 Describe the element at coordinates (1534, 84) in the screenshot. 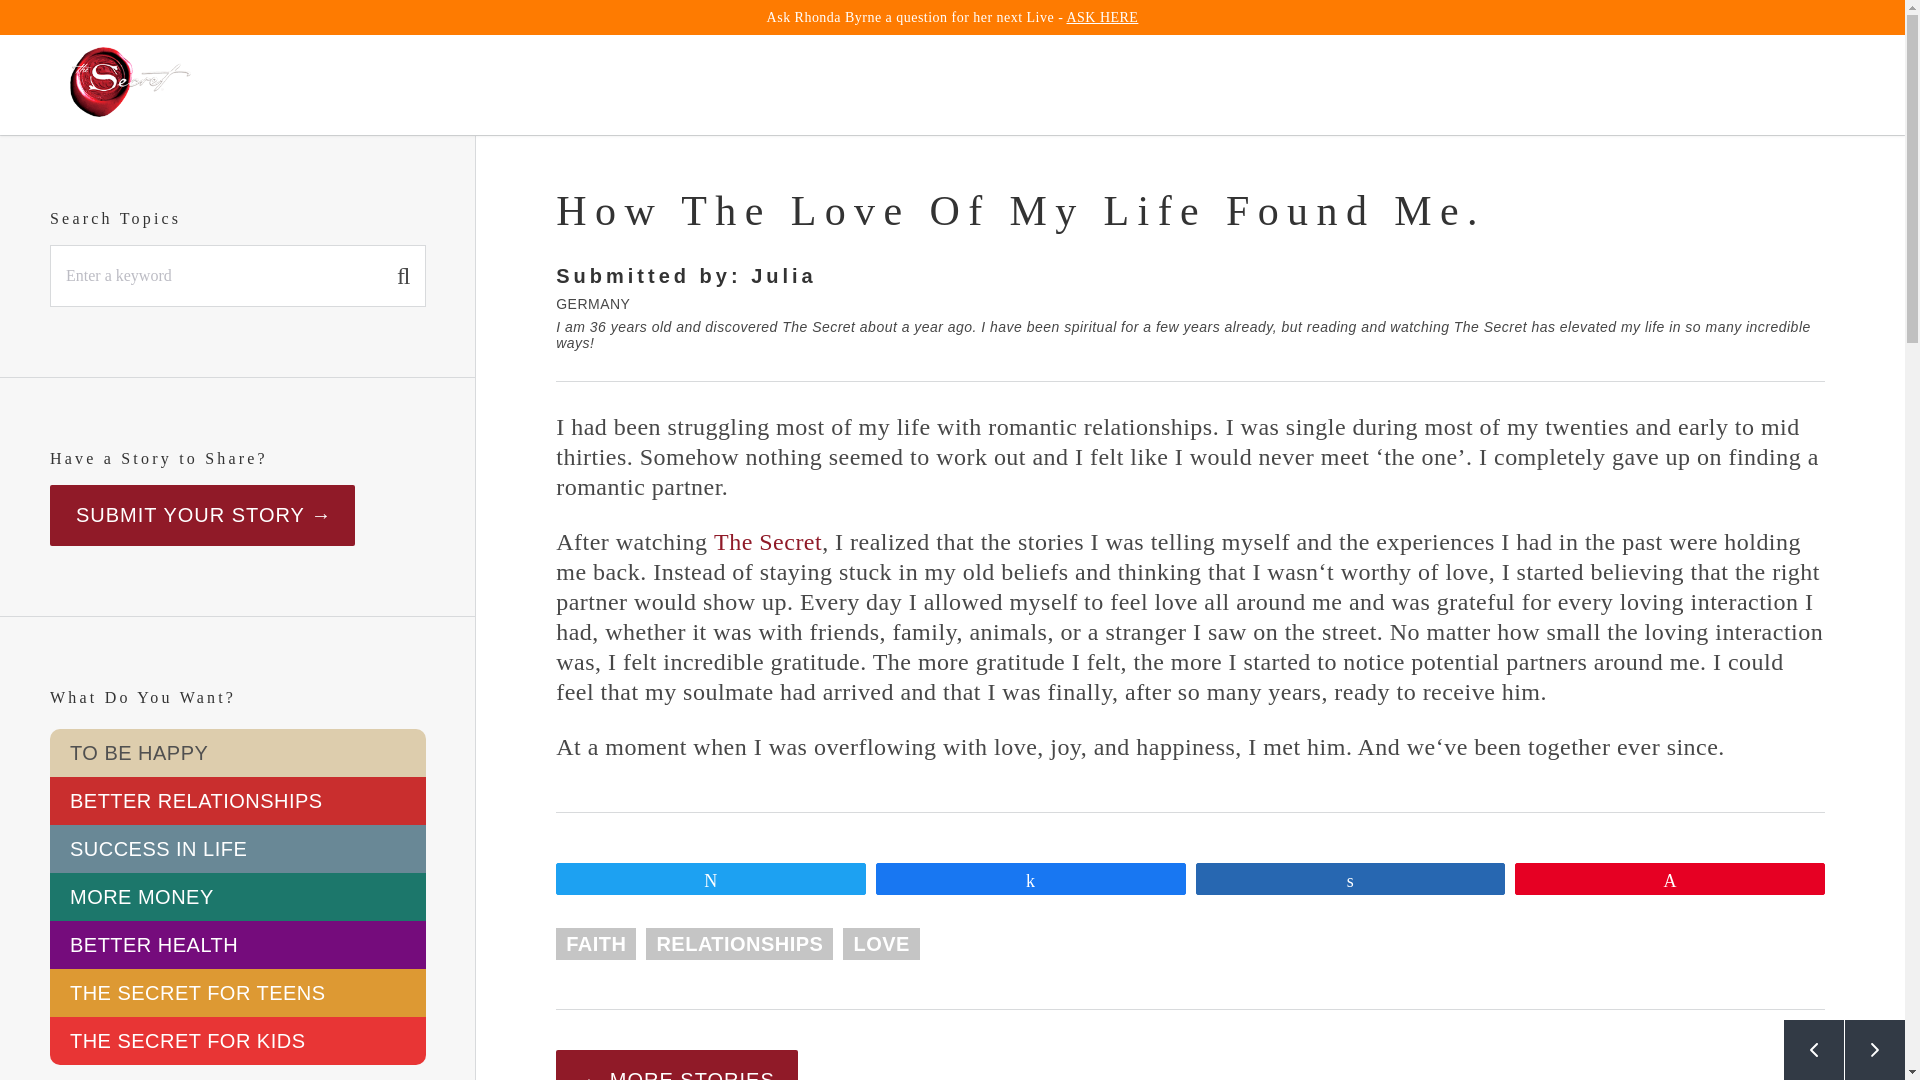

I see `GIFTS FOR YOU` at that location.